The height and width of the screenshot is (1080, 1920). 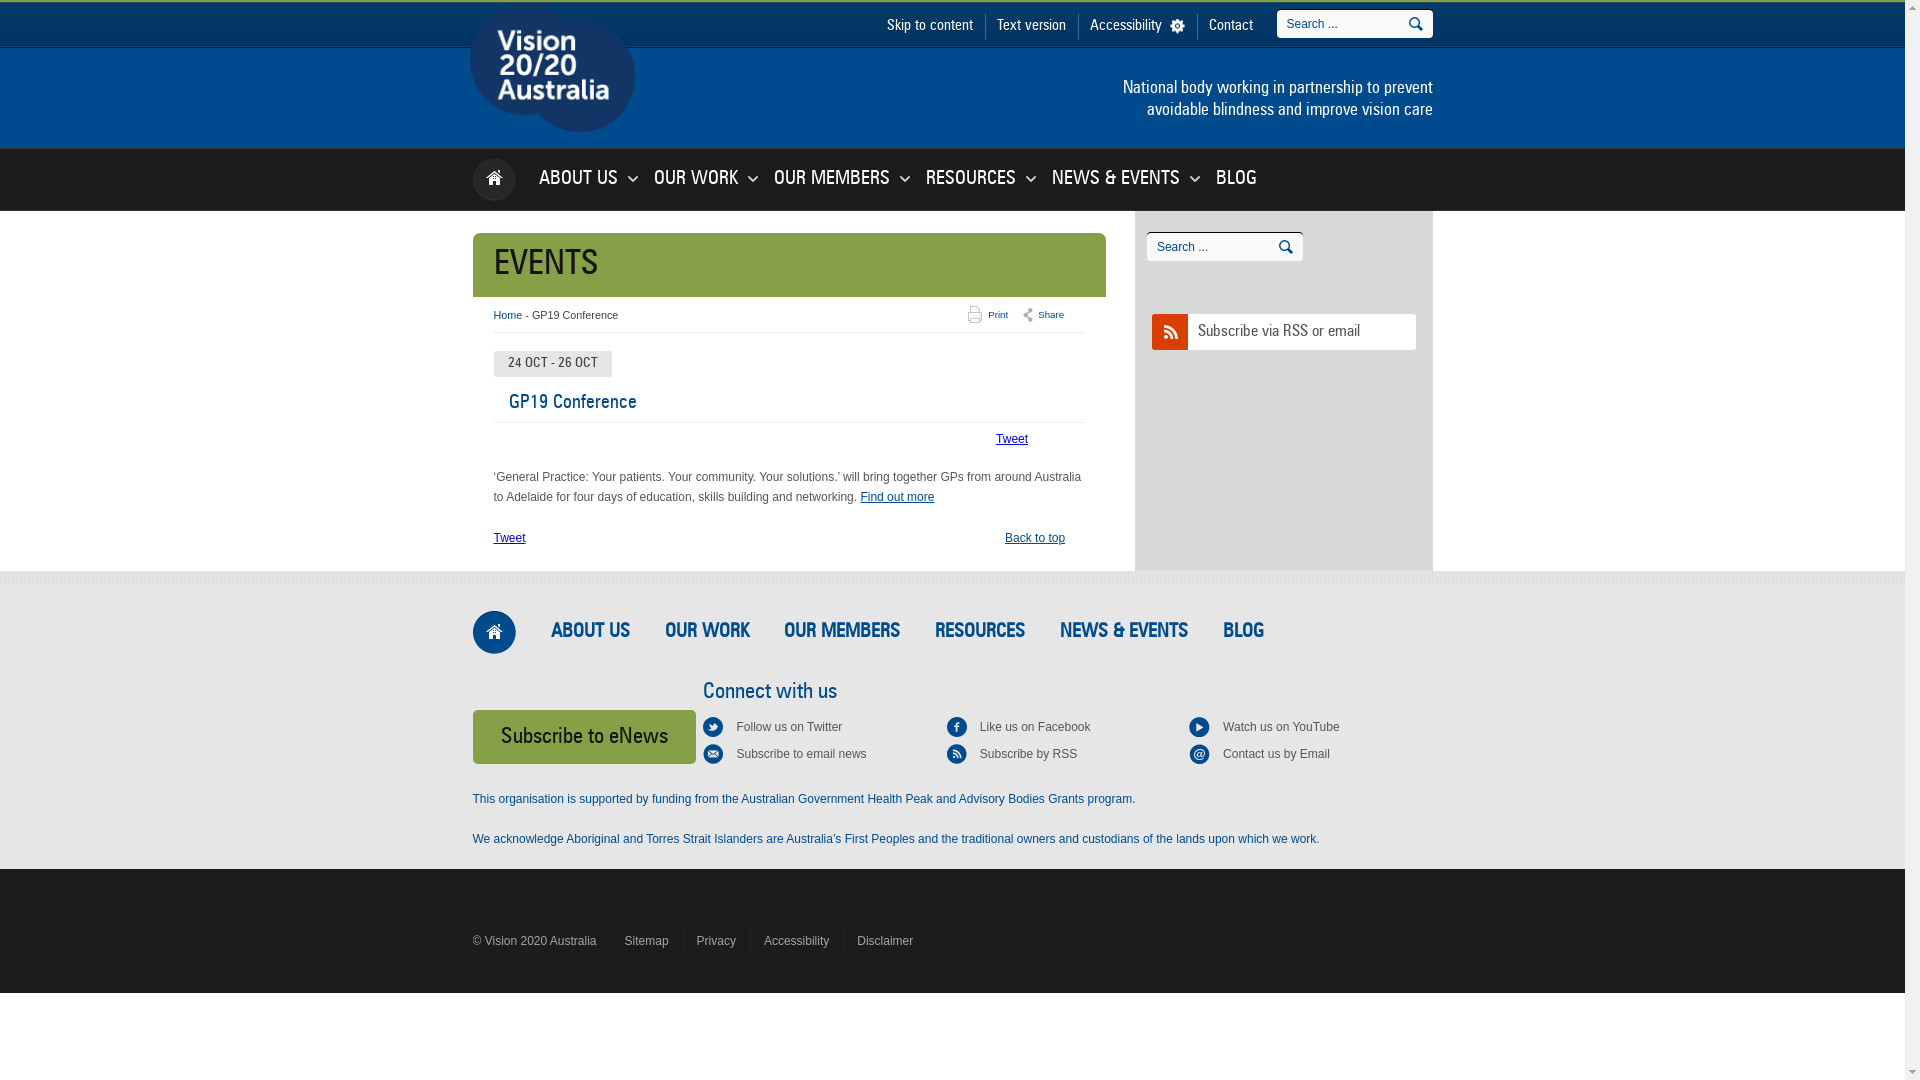 What do you see at coordinates (1415, 24) in the screenshot?
I see `Search` at bounding box center [1415, 24].